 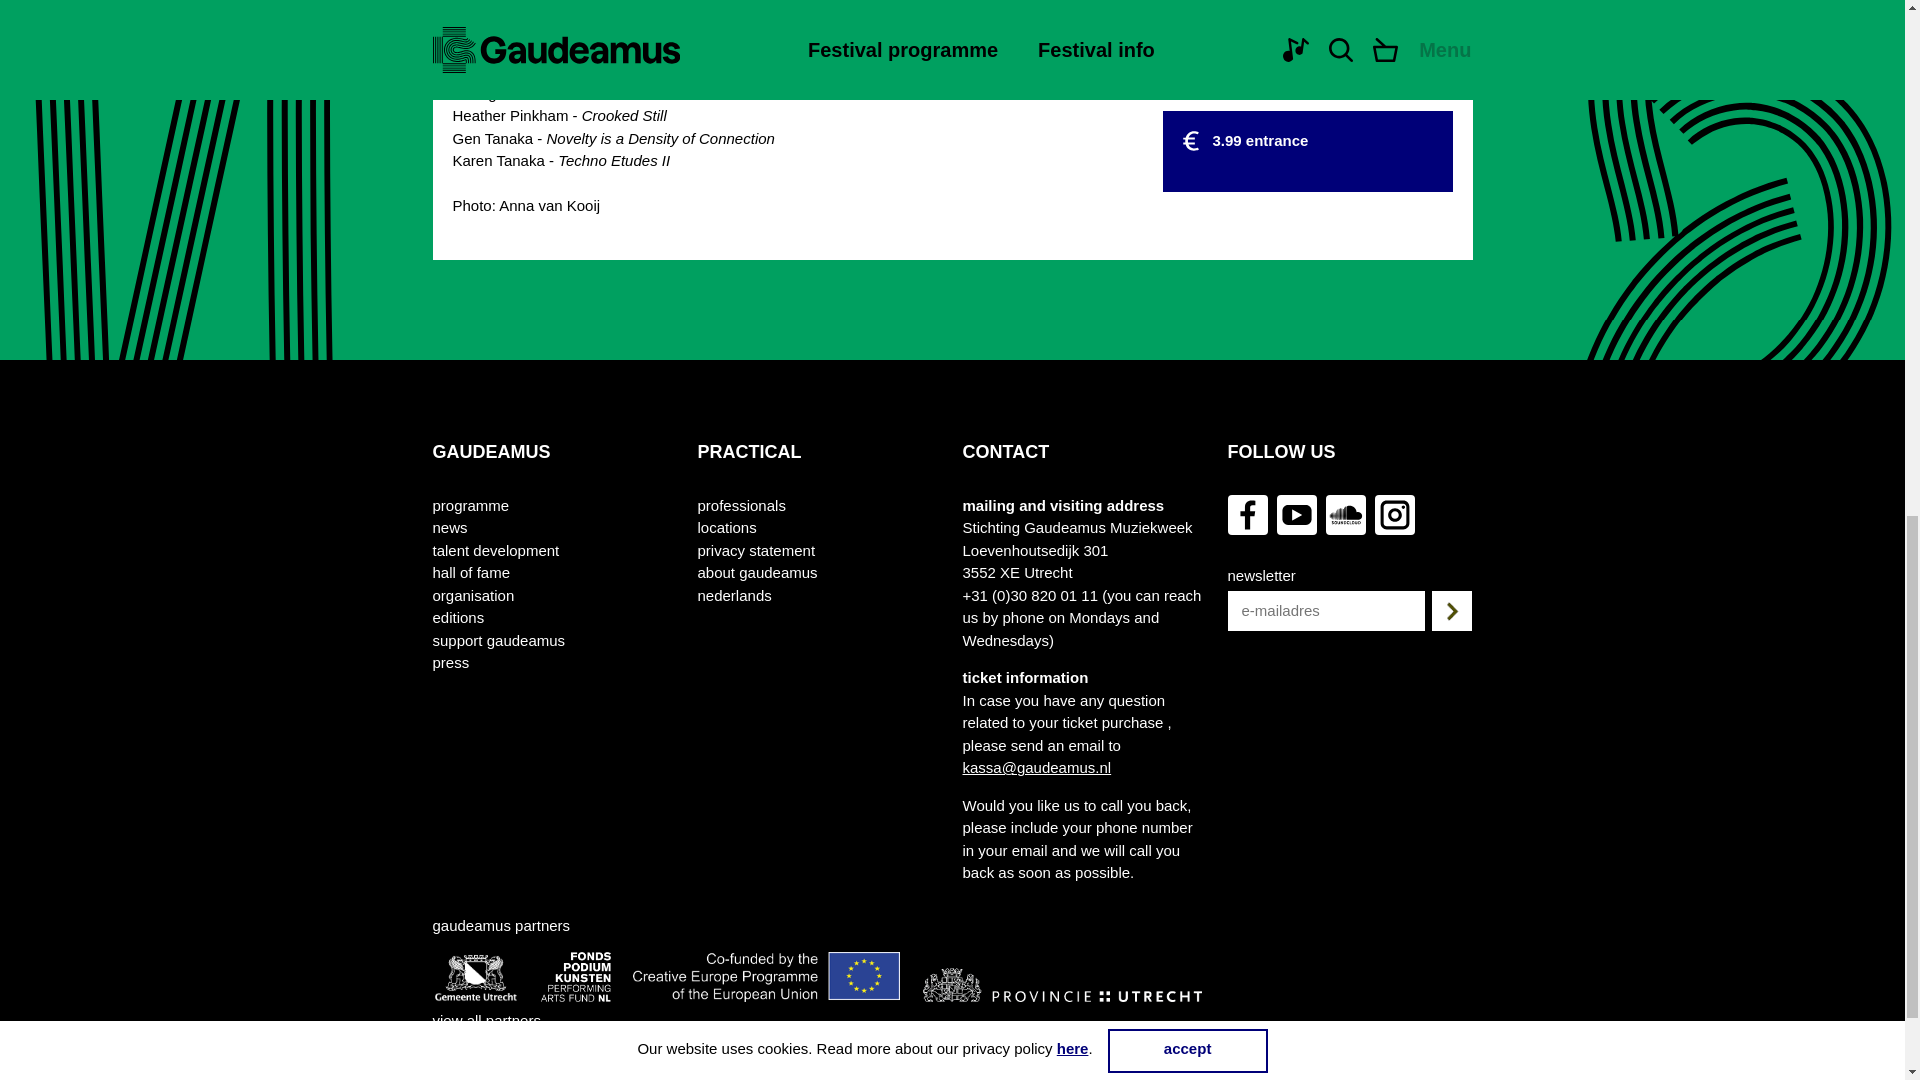 What do you see at coordinates (734, 596) in the screenshot?
I see `Nederlands` at bounding box center [734, 596].